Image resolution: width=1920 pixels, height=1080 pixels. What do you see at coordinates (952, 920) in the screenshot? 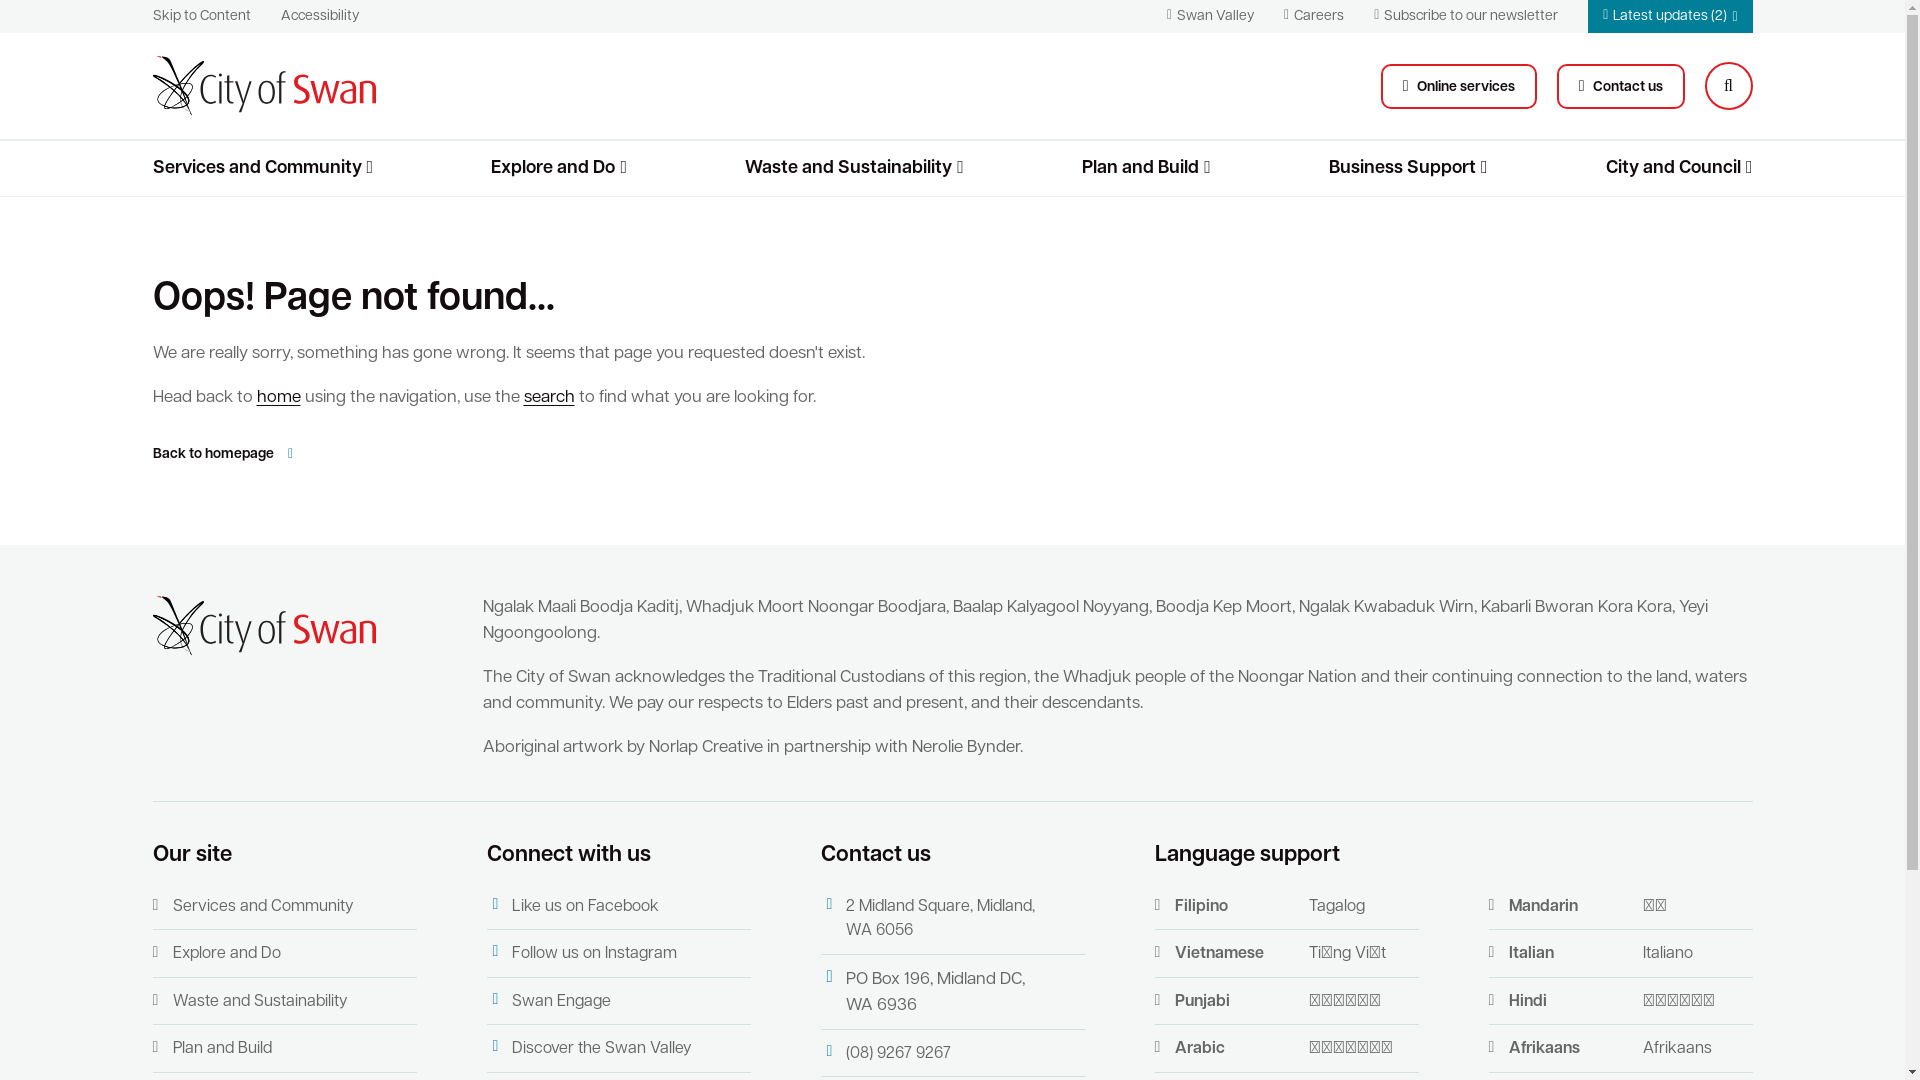
I see `2 Midland Square, Midland,
WA 6056` at bounding box center [952, 920].